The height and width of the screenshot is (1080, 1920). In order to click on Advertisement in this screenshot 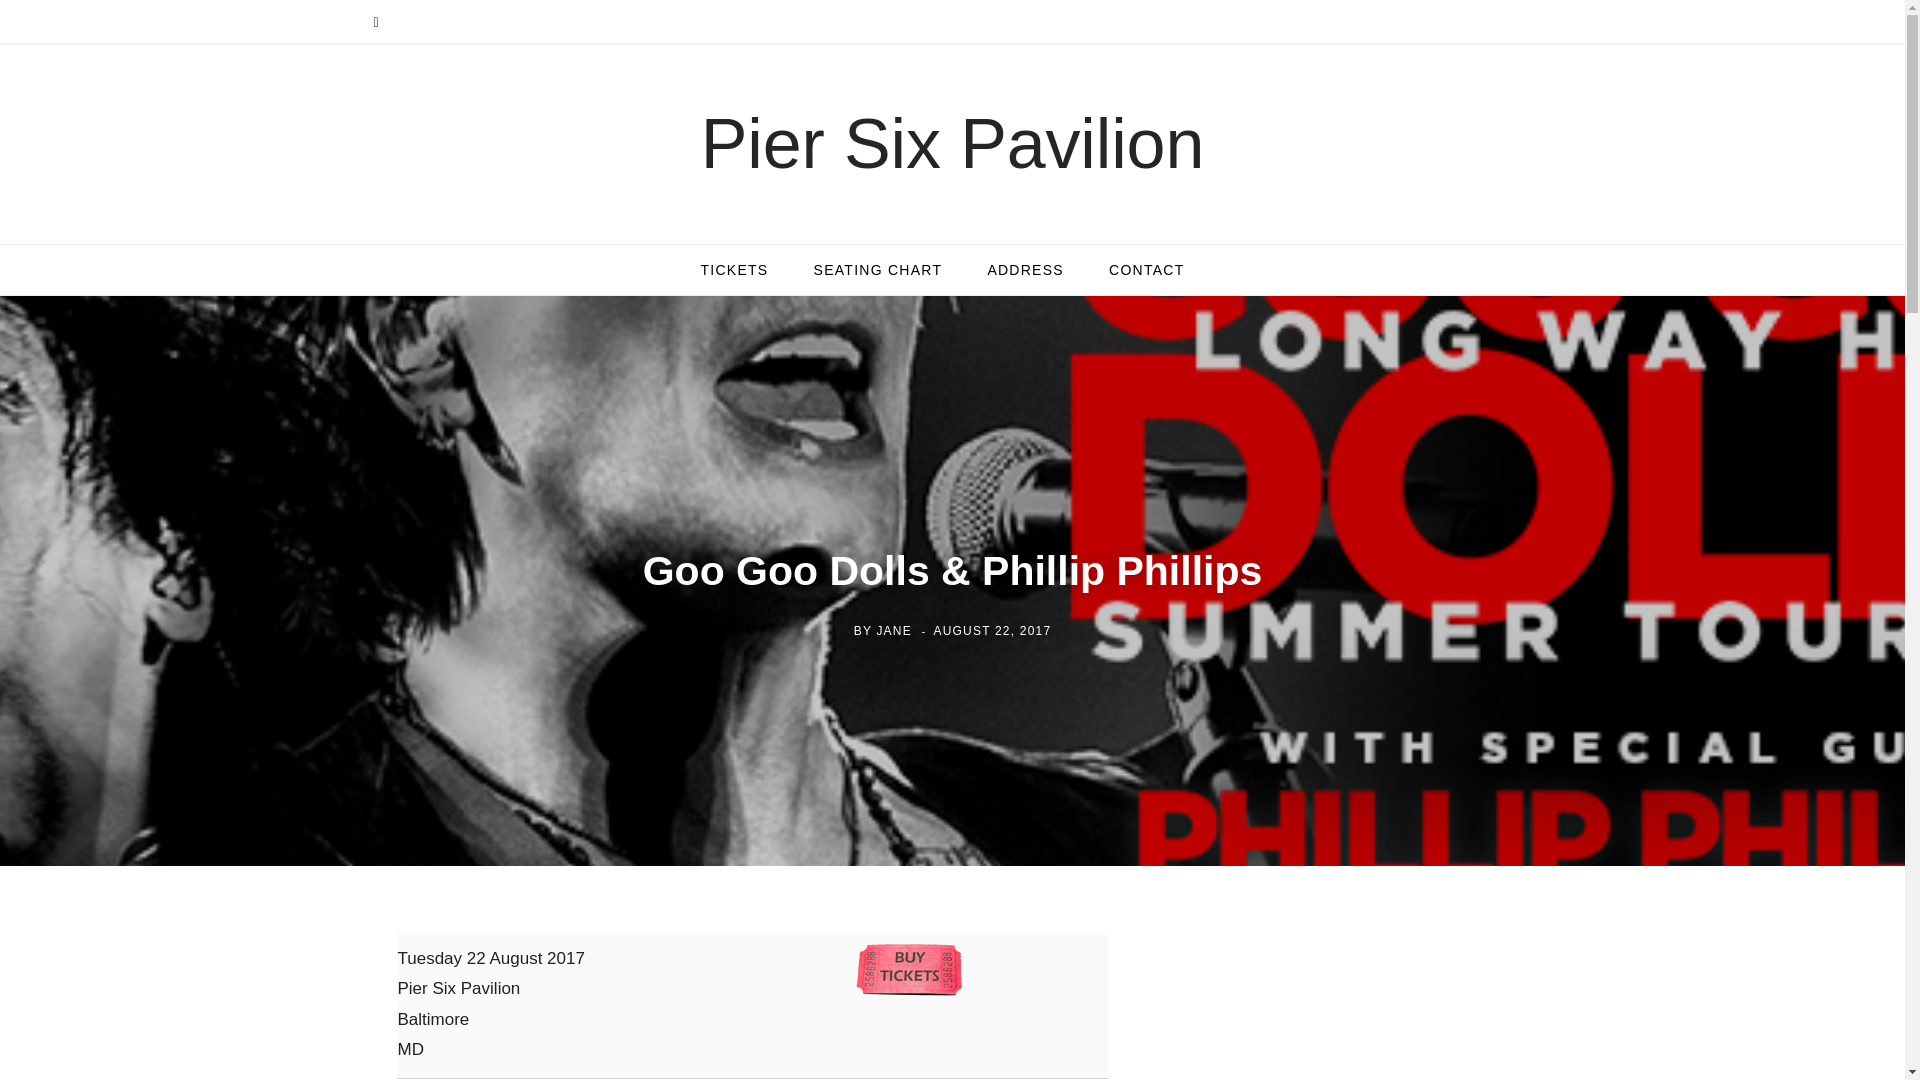, I will do `click(1368, 1010)`.